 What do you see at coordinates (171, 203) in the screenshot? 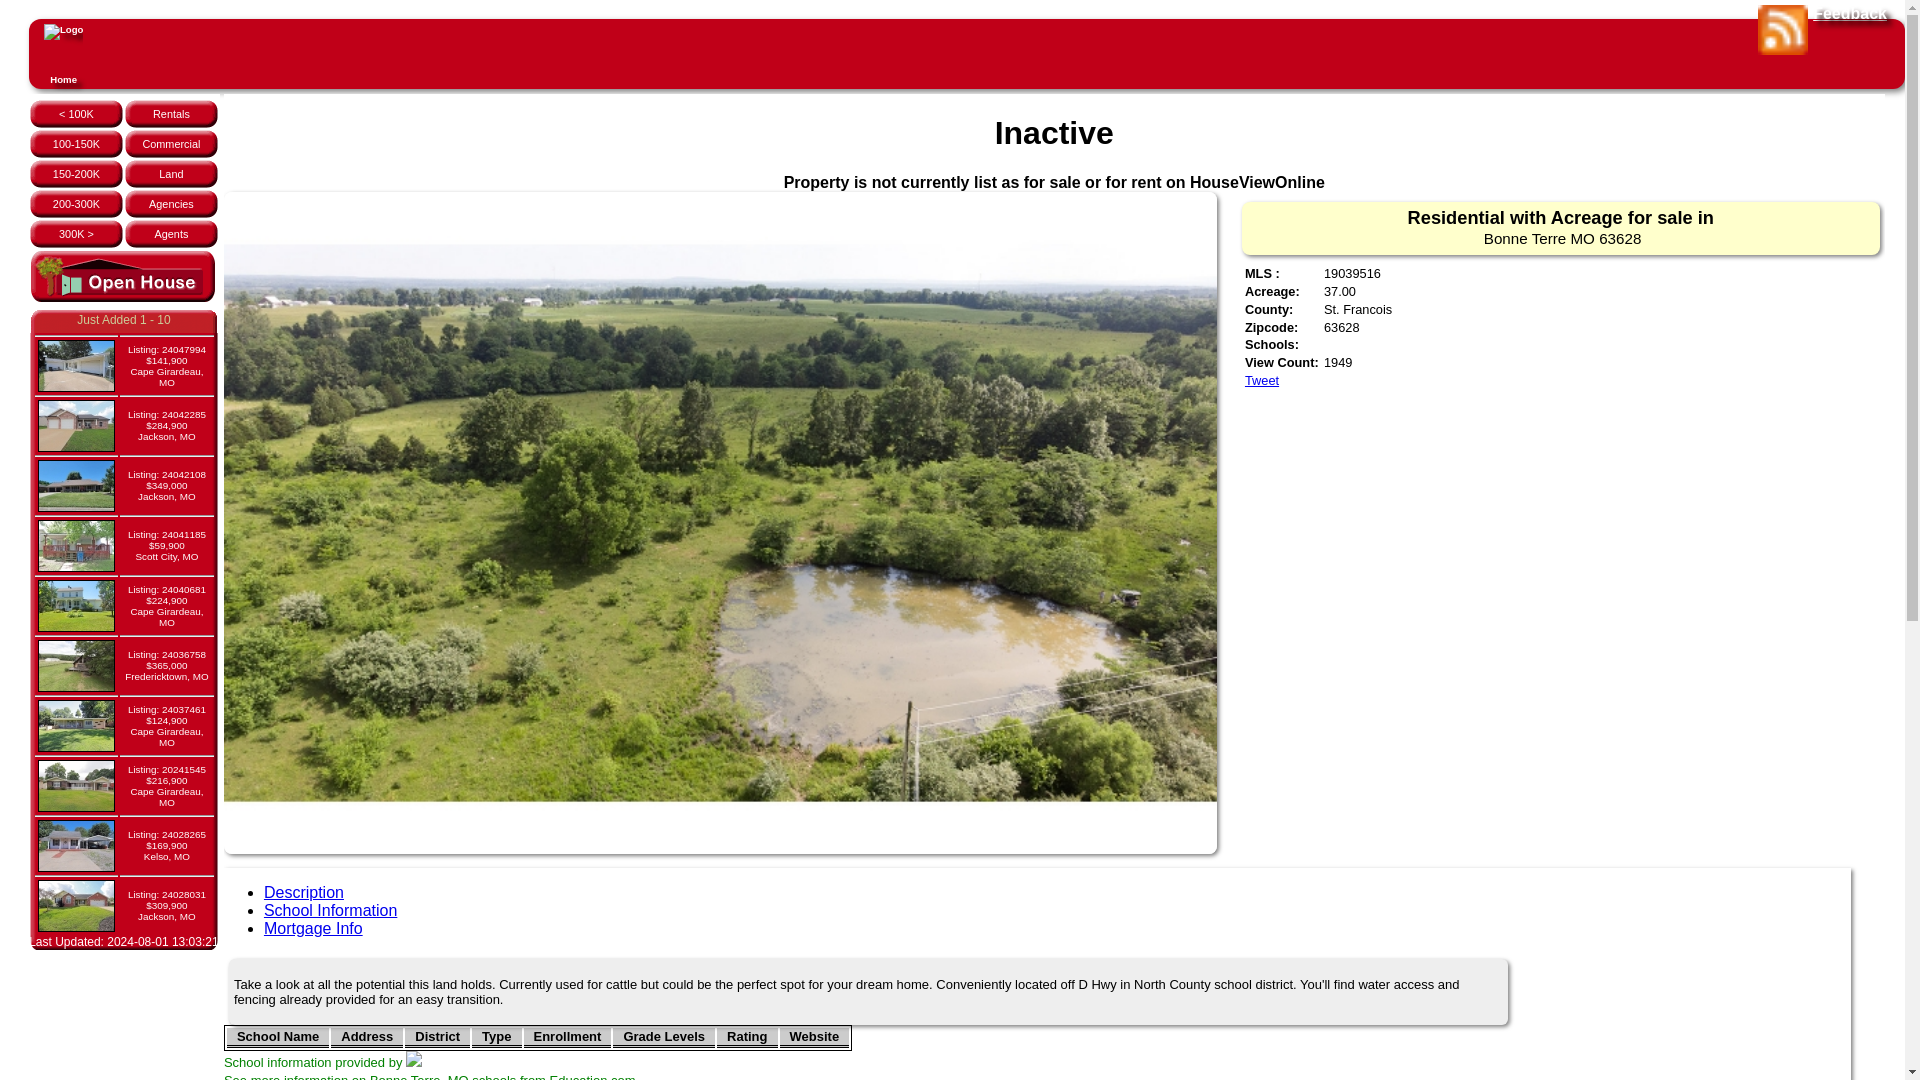
I see `Agencies` at bounding box center [171, 203].